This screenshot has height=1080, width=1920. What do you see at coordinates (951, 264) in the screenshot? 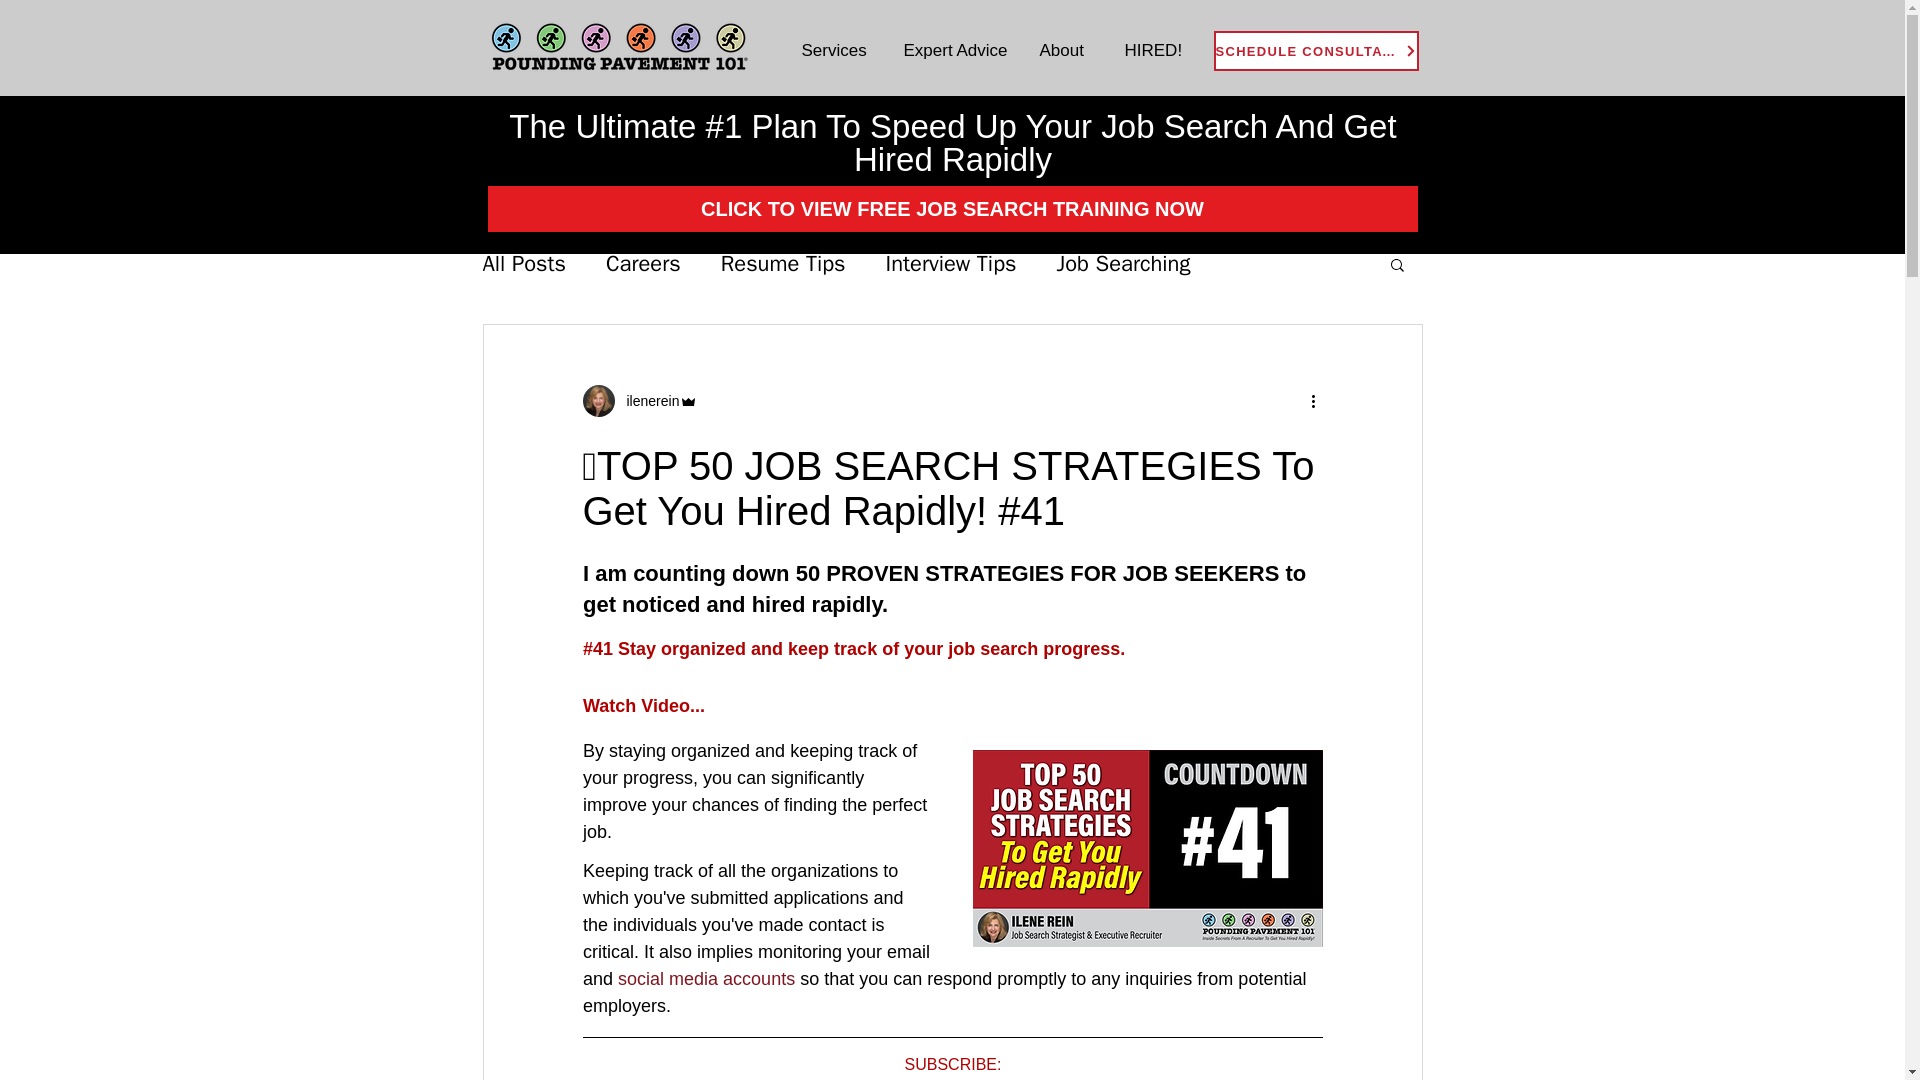
I see `Interview Tips` at bounding box center [951, 264].